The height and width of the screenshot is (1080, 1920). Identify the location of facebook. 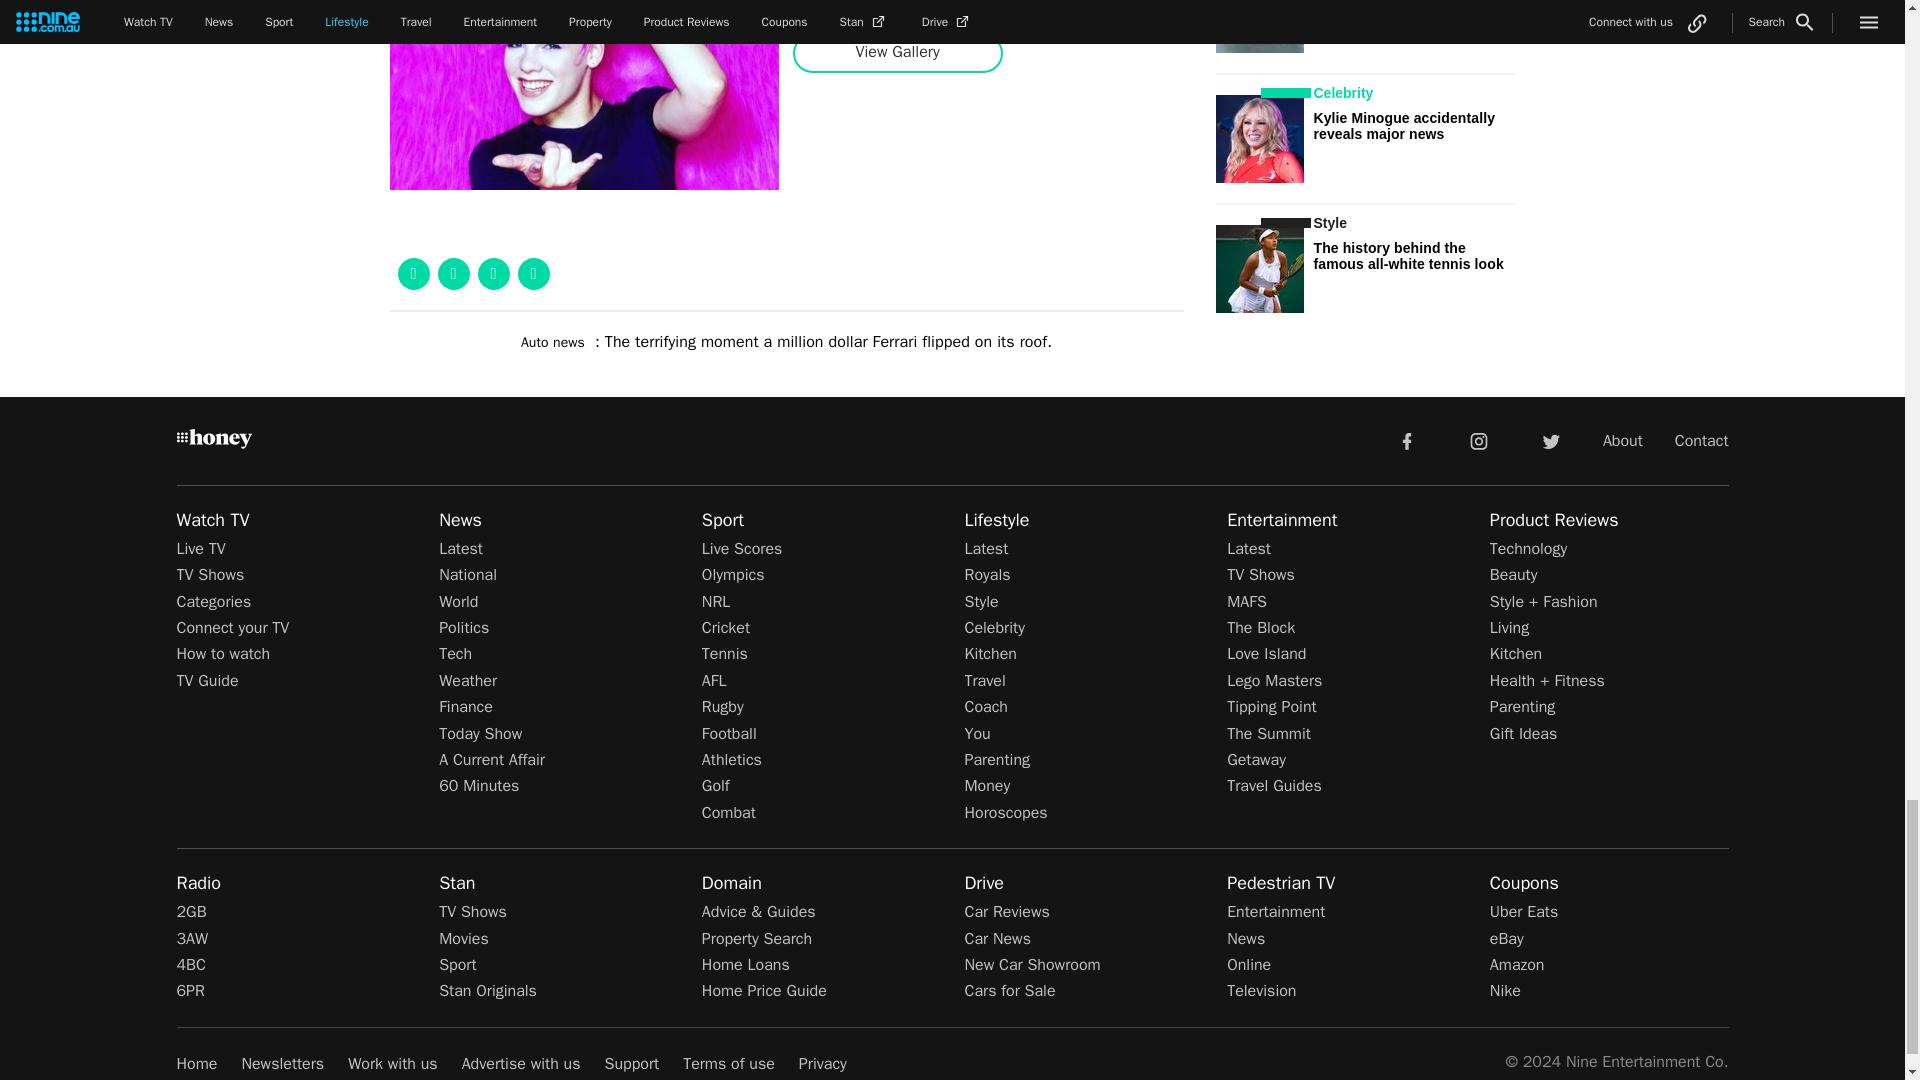
(1406, 440).